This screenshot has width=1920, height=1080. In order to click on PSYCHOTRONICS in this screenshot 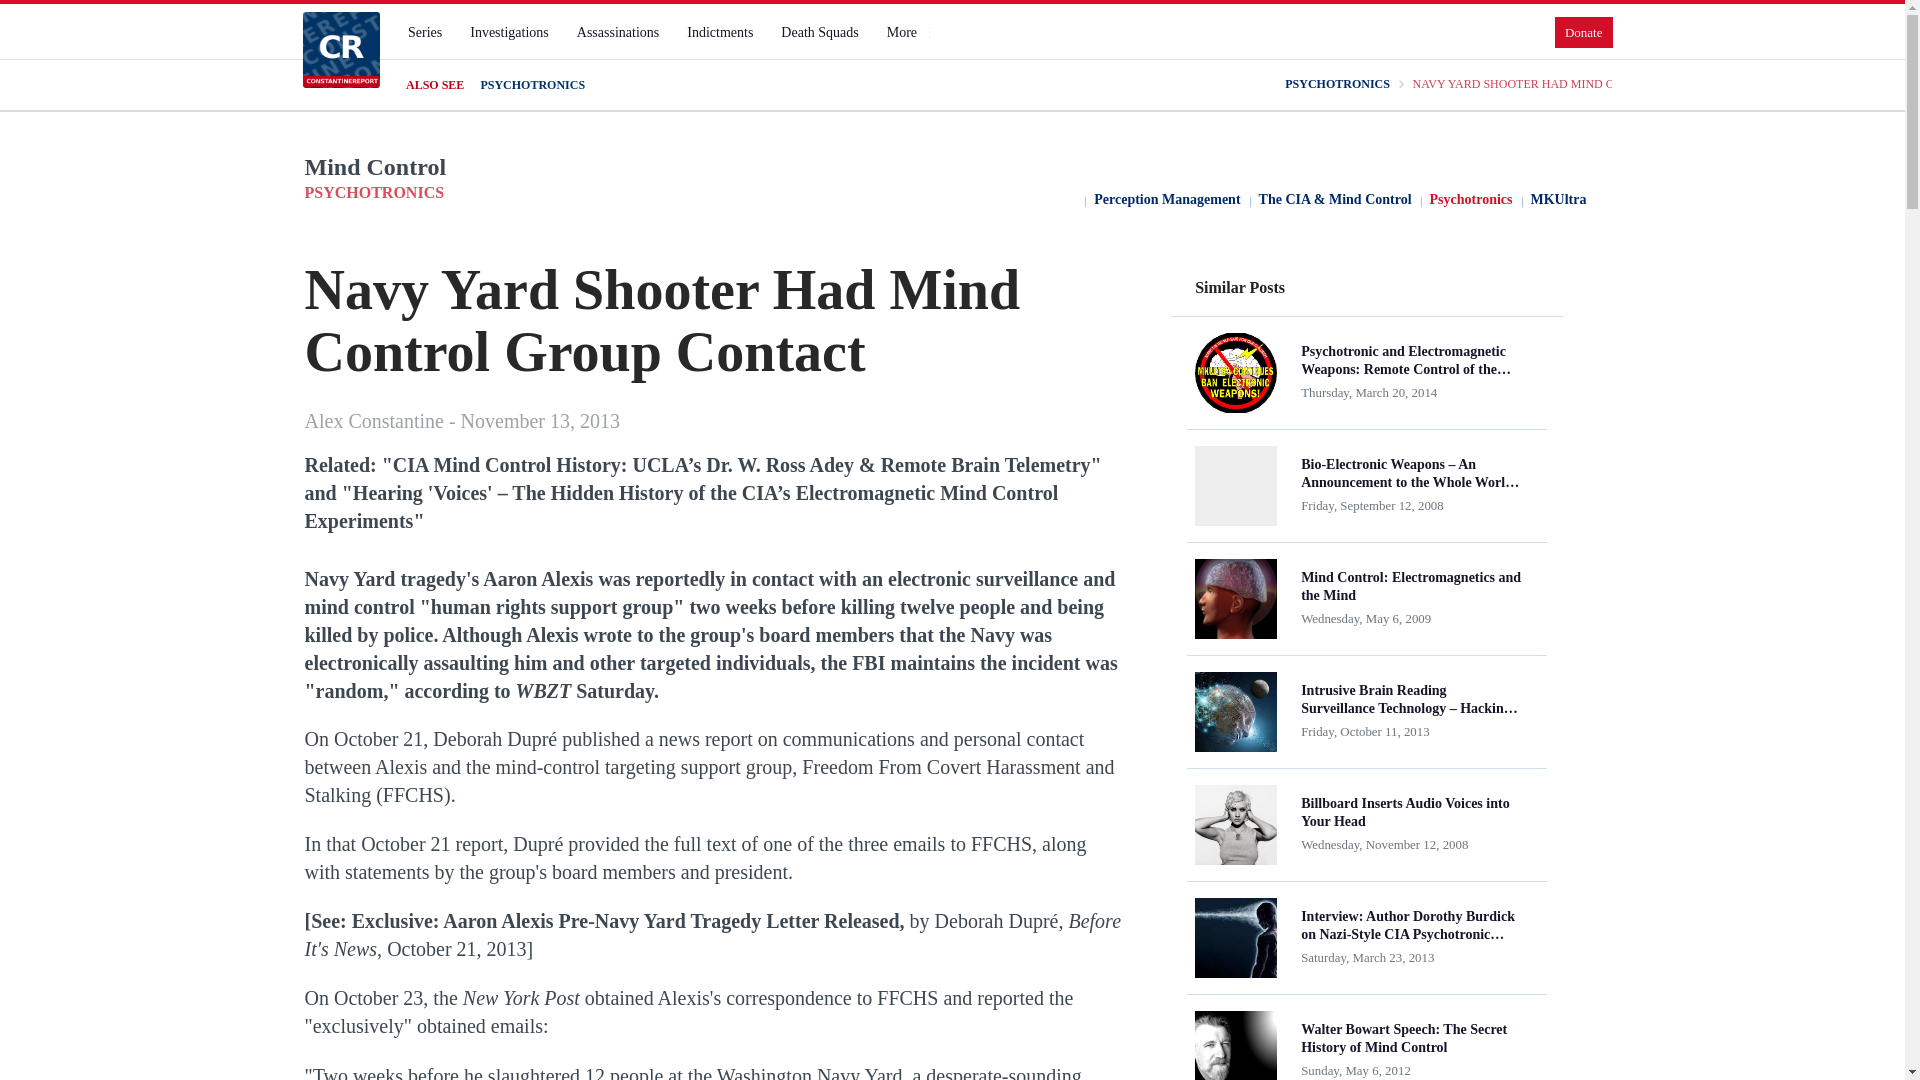, I will do `click(532, 85)`.